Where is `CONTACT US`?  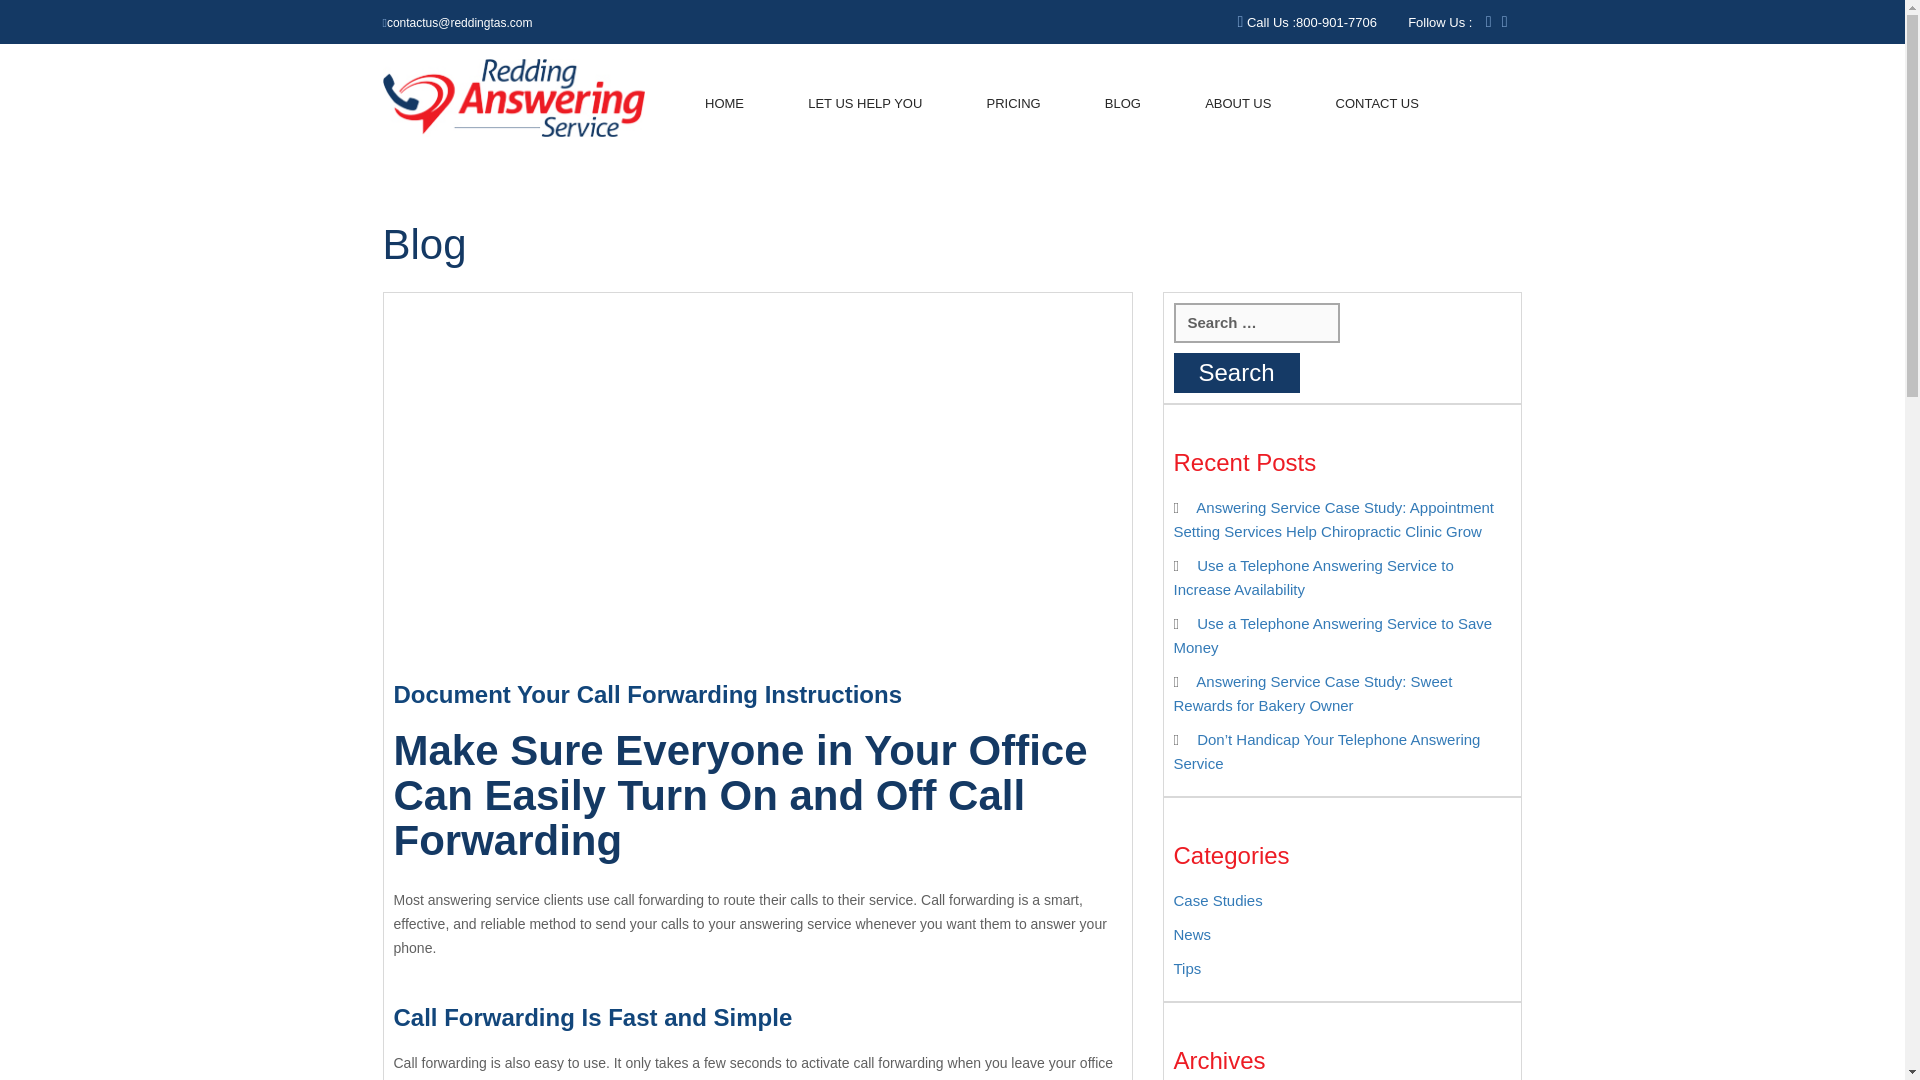 CONTACT US is located at coordinates (1377, 104).